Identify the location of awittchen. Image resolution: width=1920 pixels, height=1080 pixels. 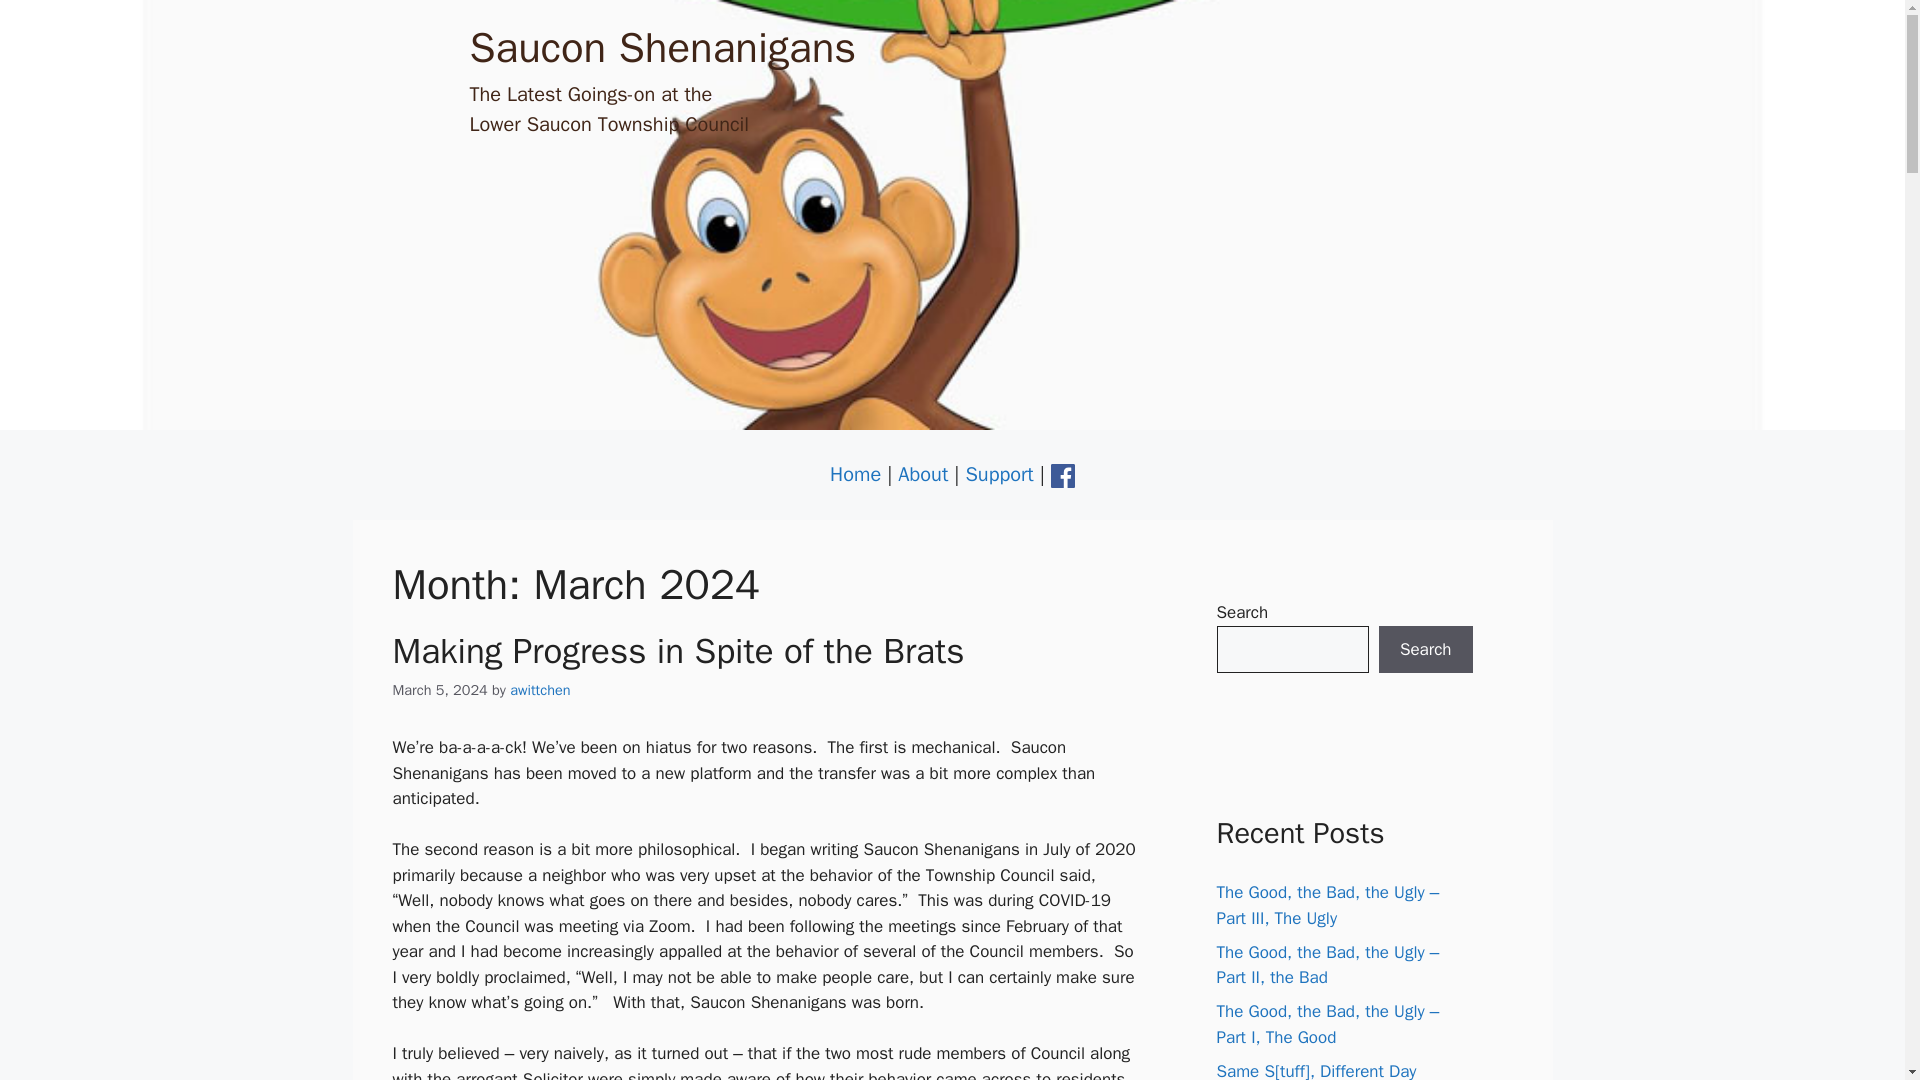
(540, 690).